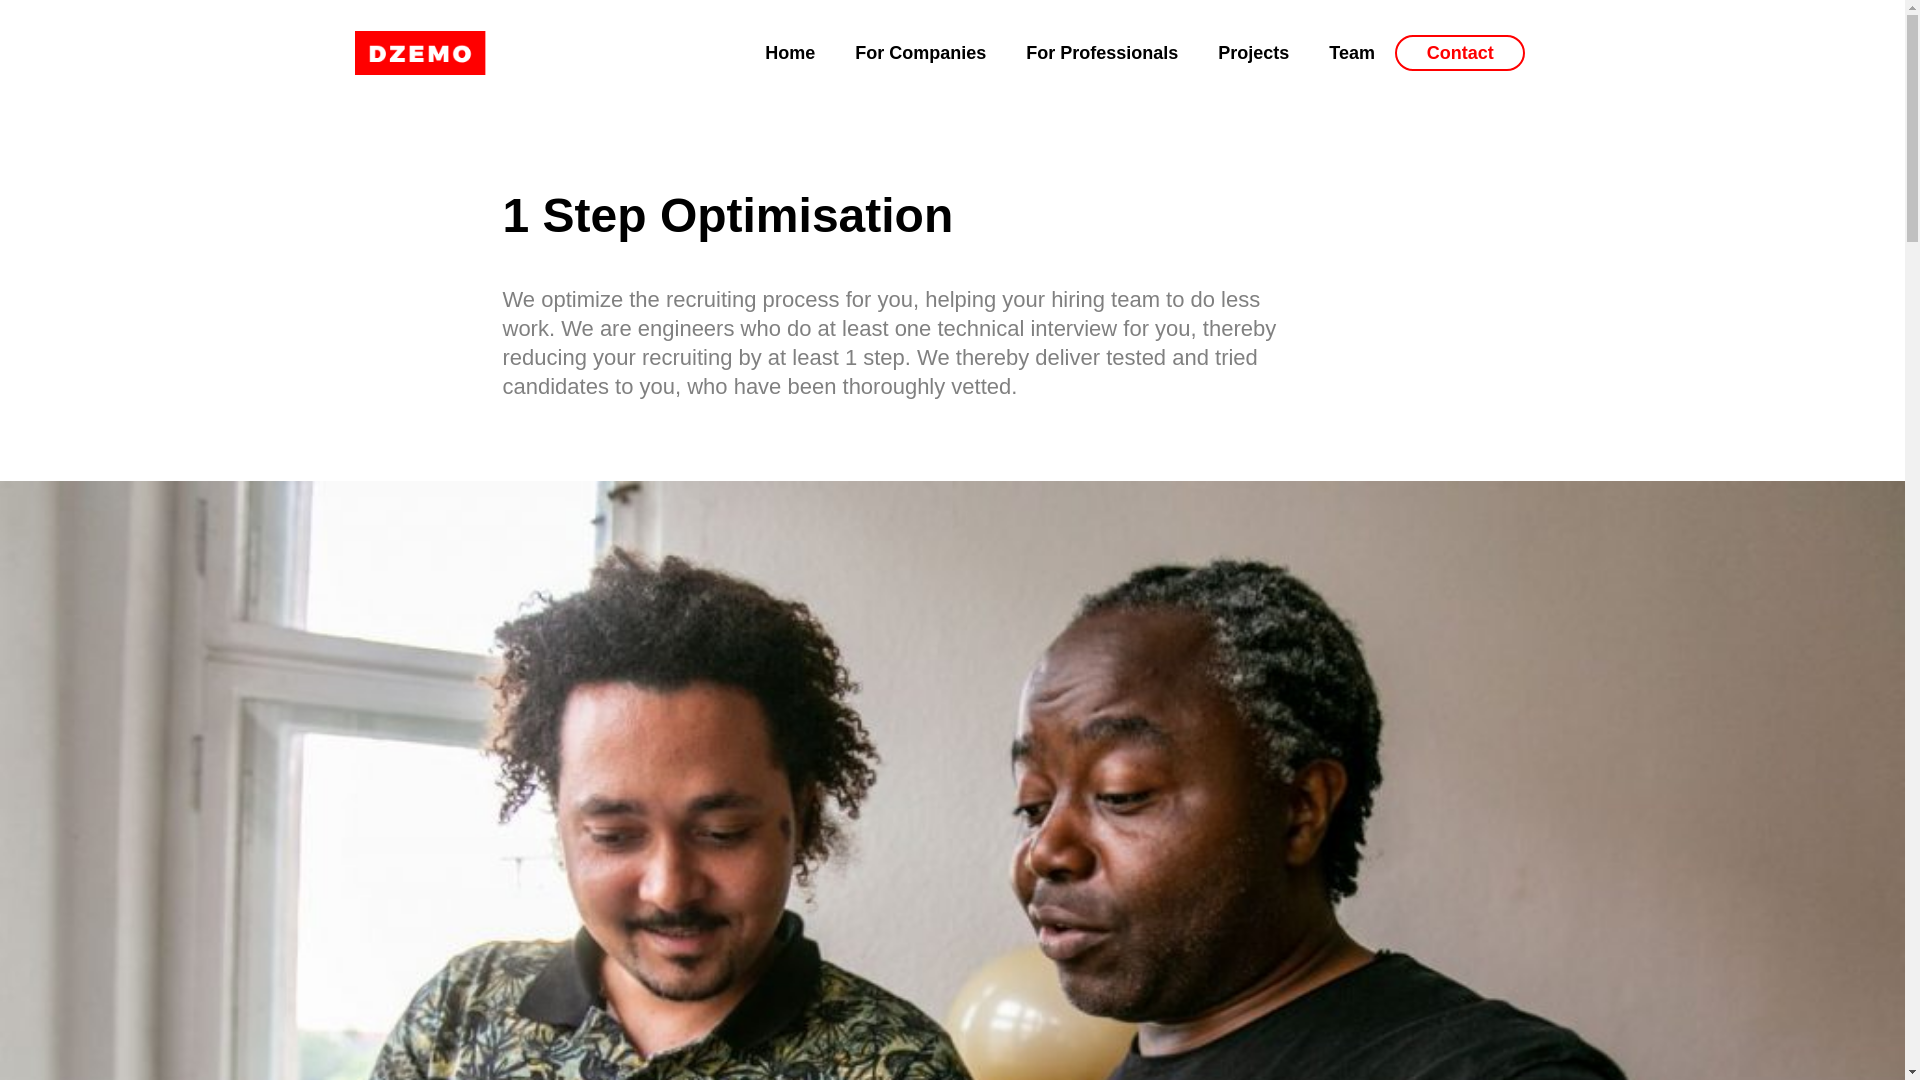 The image size is (1920, 1080). I want to click on For Companies, so click(920, 52).